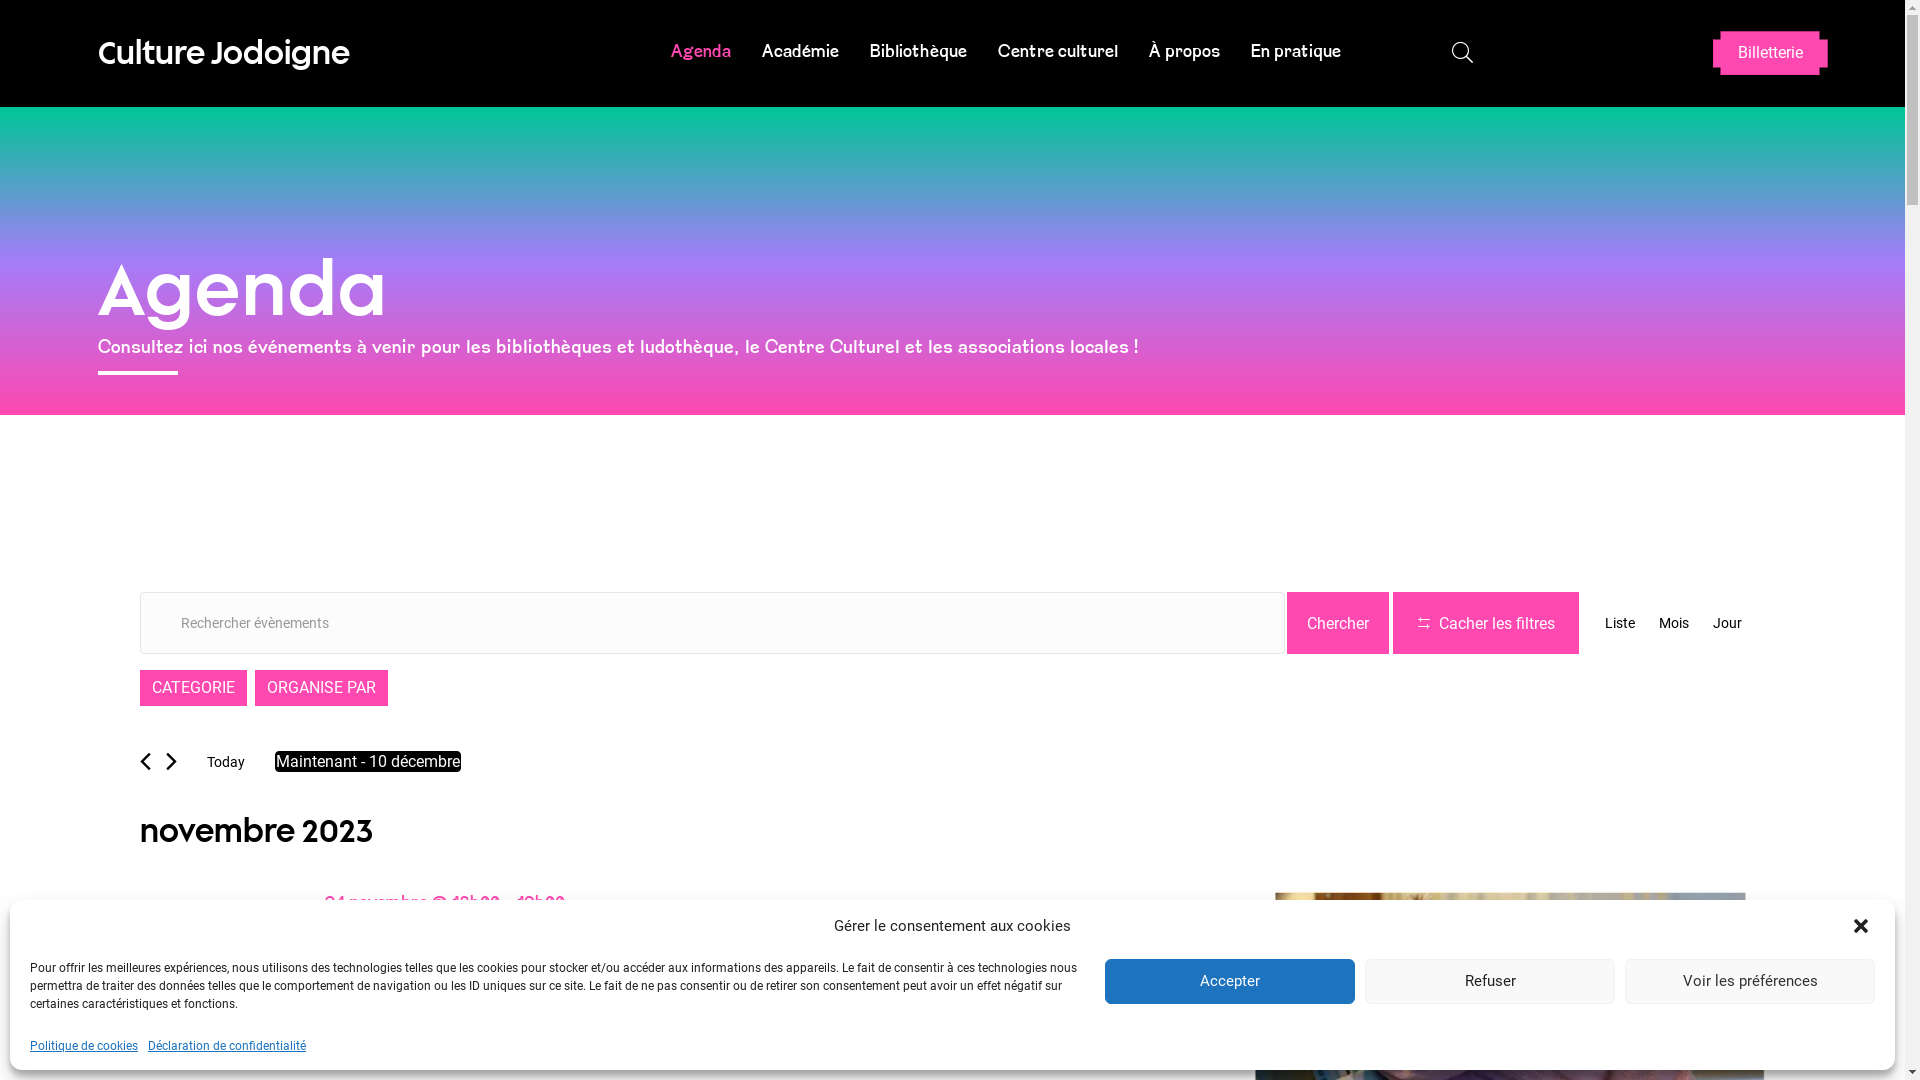 This screenshot has width=1920, height=1080. I want to click on Liste, so click(1619, 623).